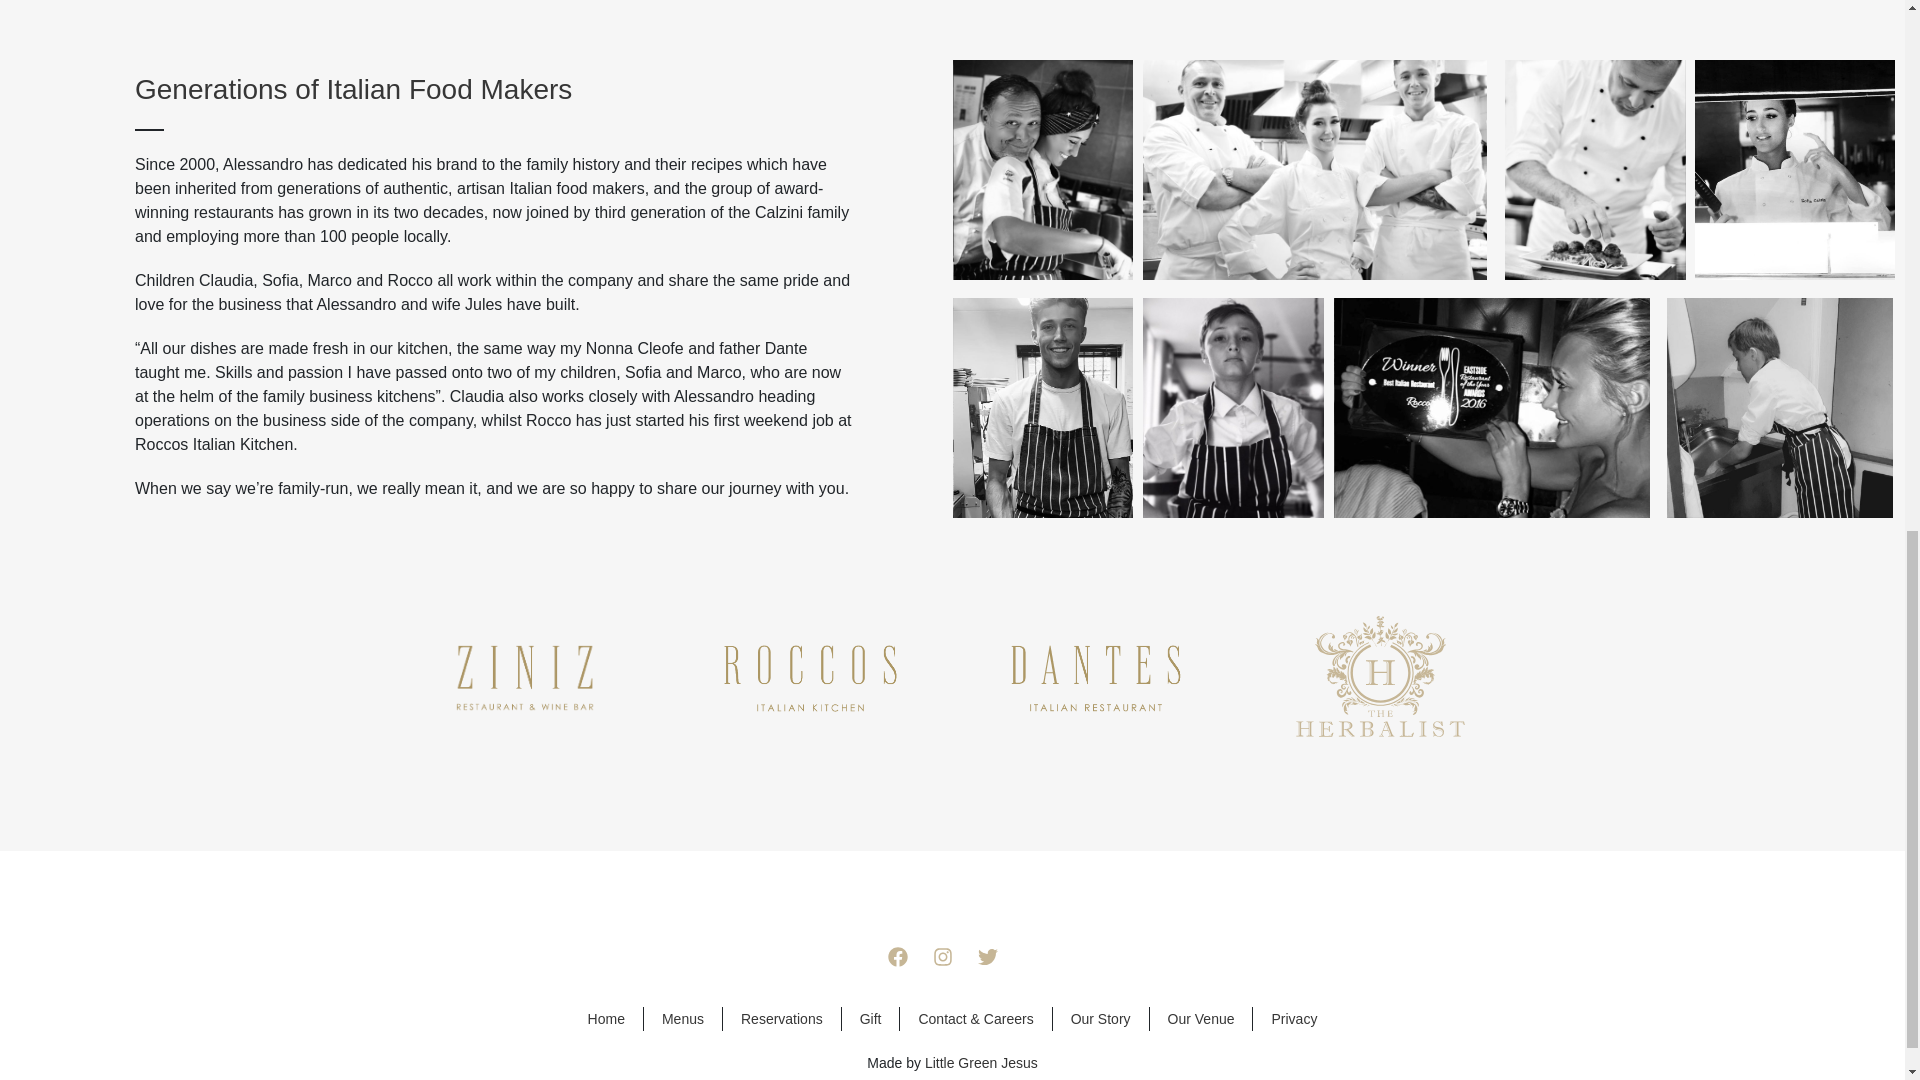  Describe the element at coordinates (606, 1018) in the screenshot. I see `Home` at that location.